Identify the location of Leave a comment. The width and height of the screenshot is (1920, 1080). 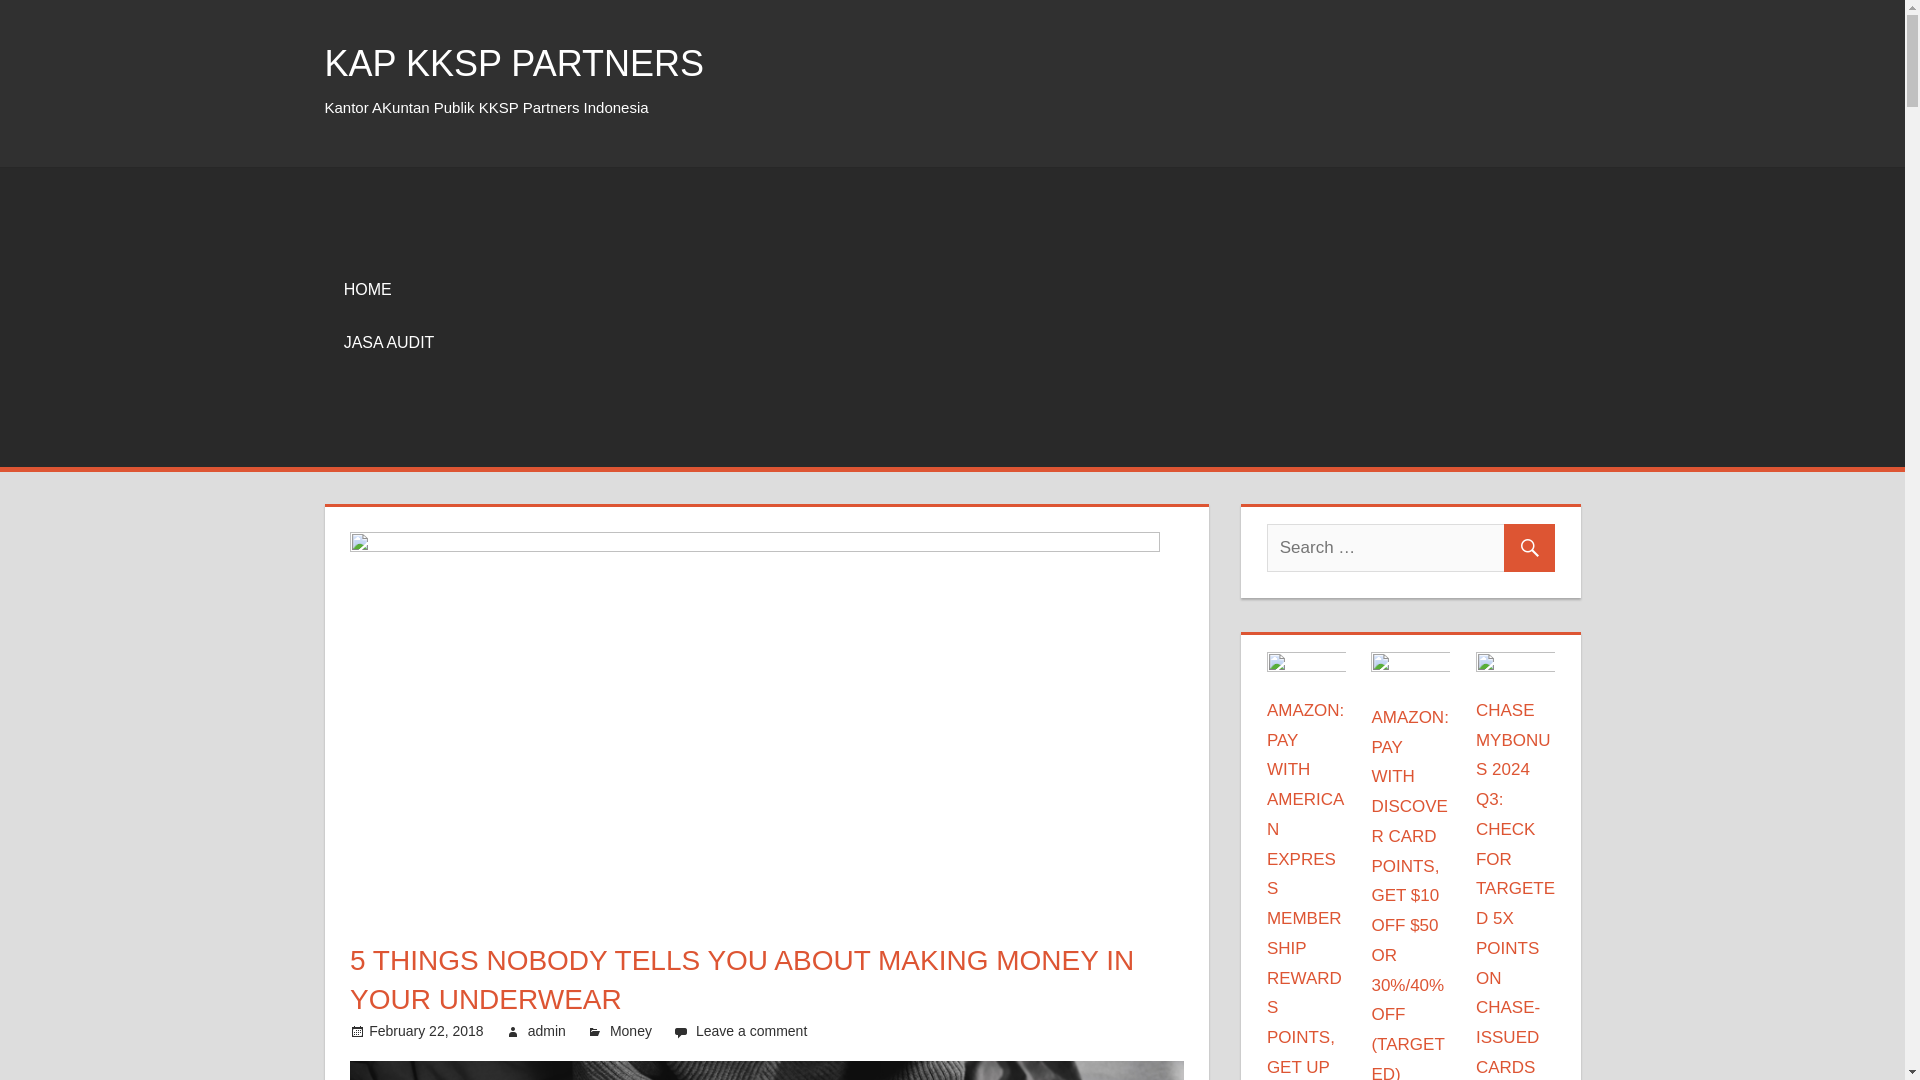
(750, 1030).